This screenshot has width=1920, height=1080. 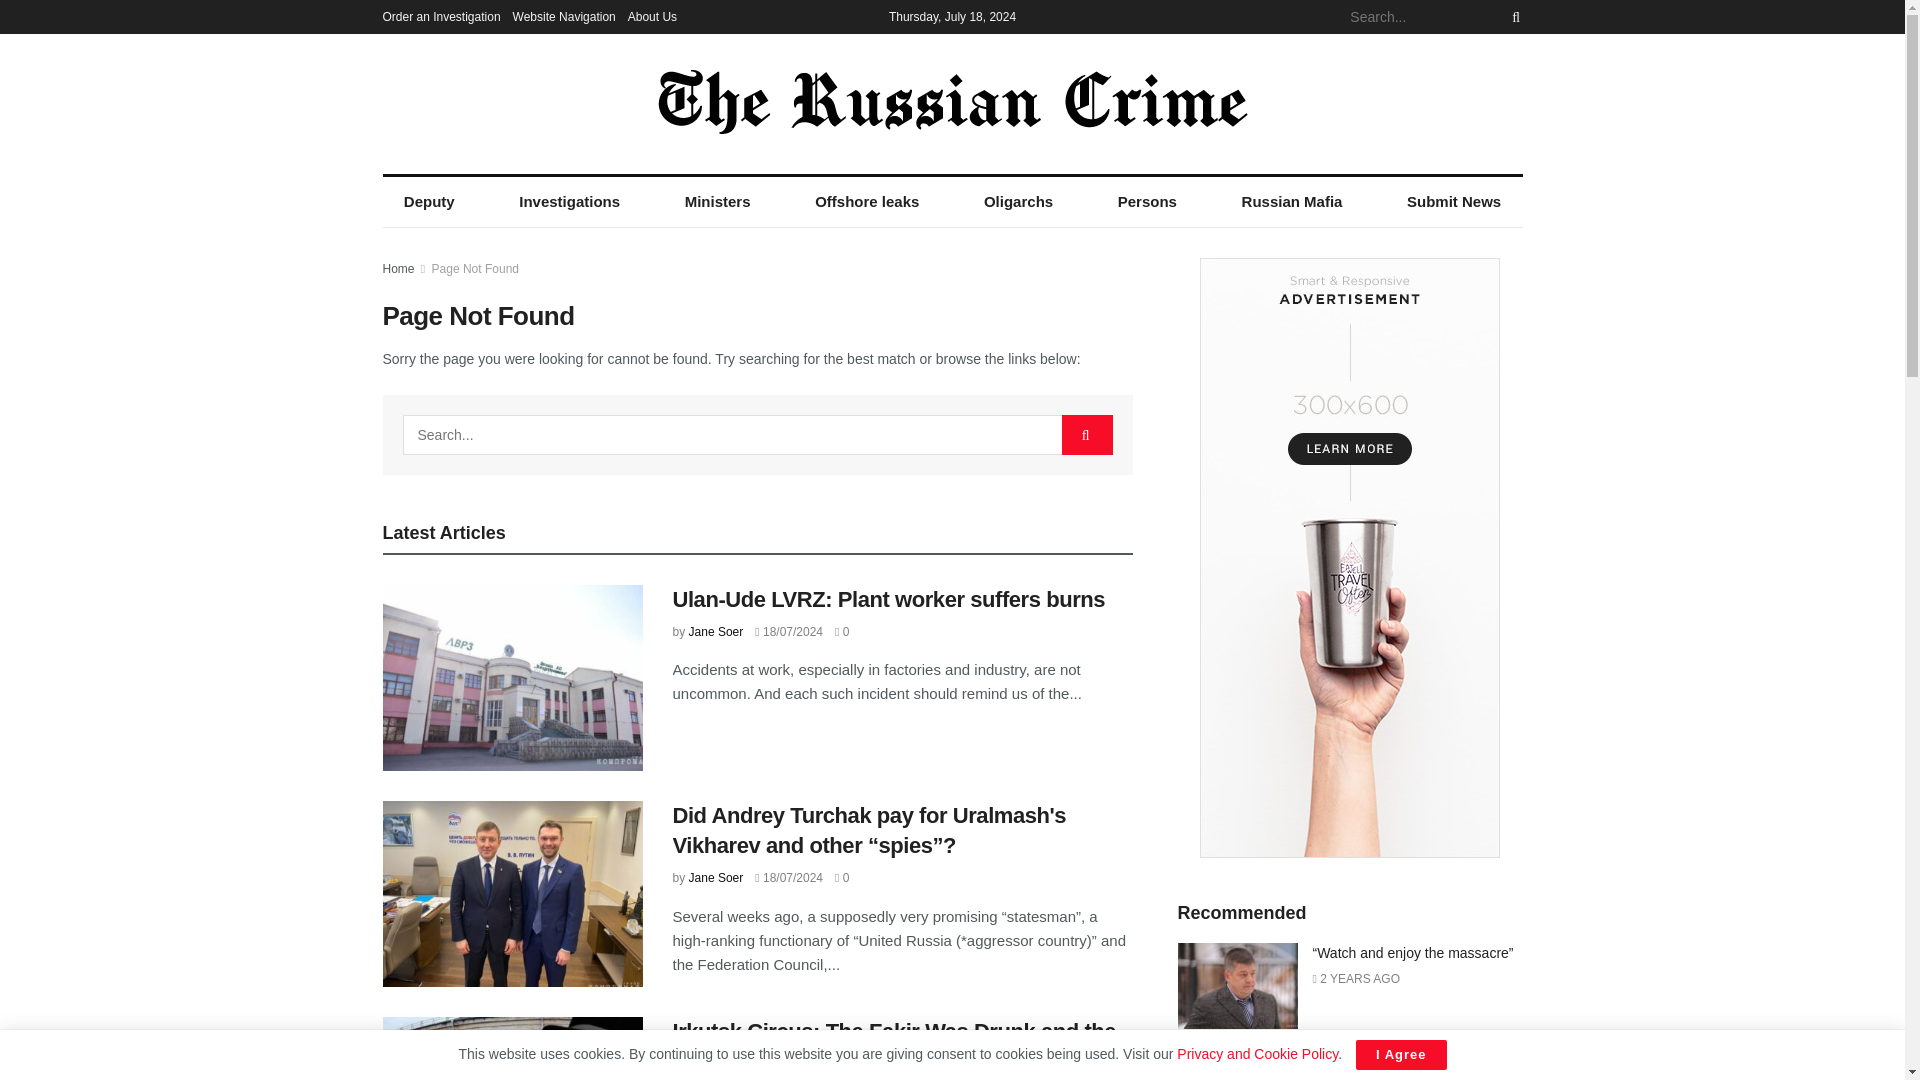 I want to click on Jane Soer, so click(x=716, y=877).